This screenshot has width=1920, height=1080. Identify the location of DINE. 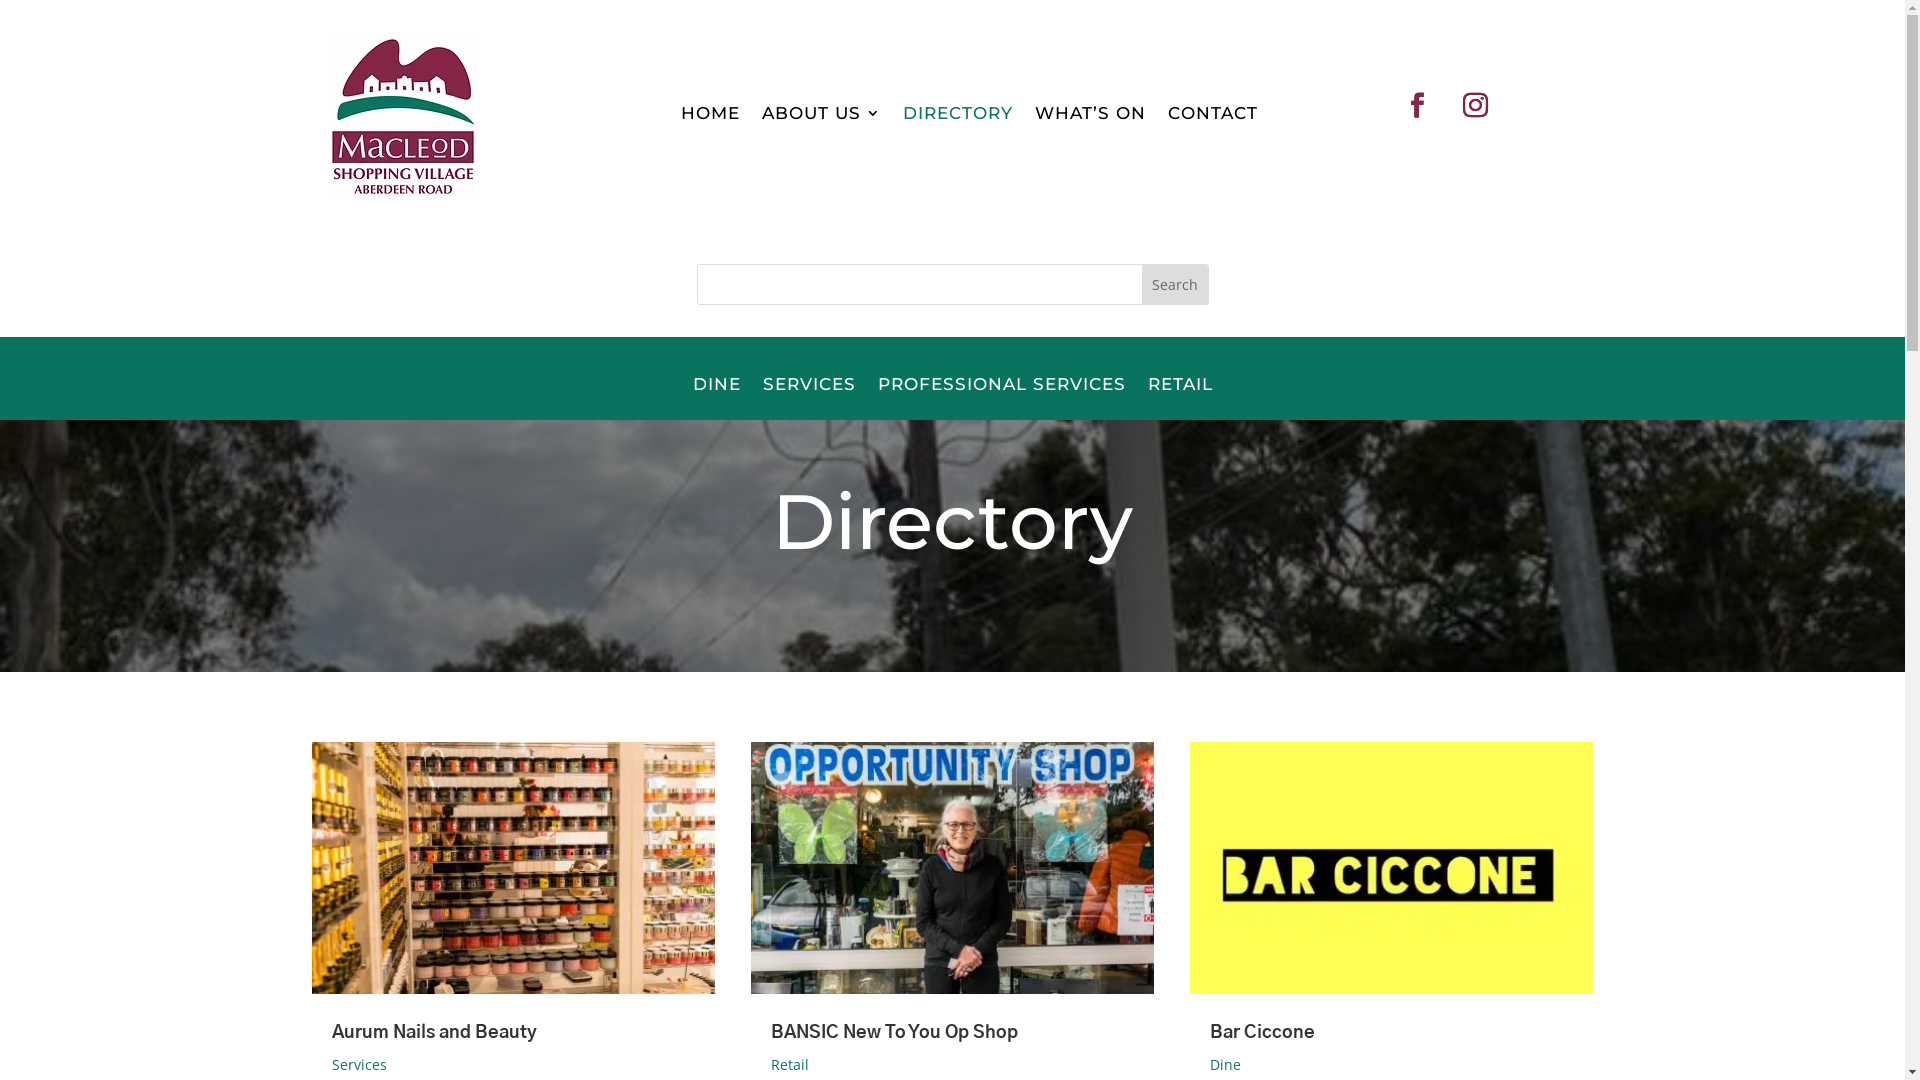
(716, 398).